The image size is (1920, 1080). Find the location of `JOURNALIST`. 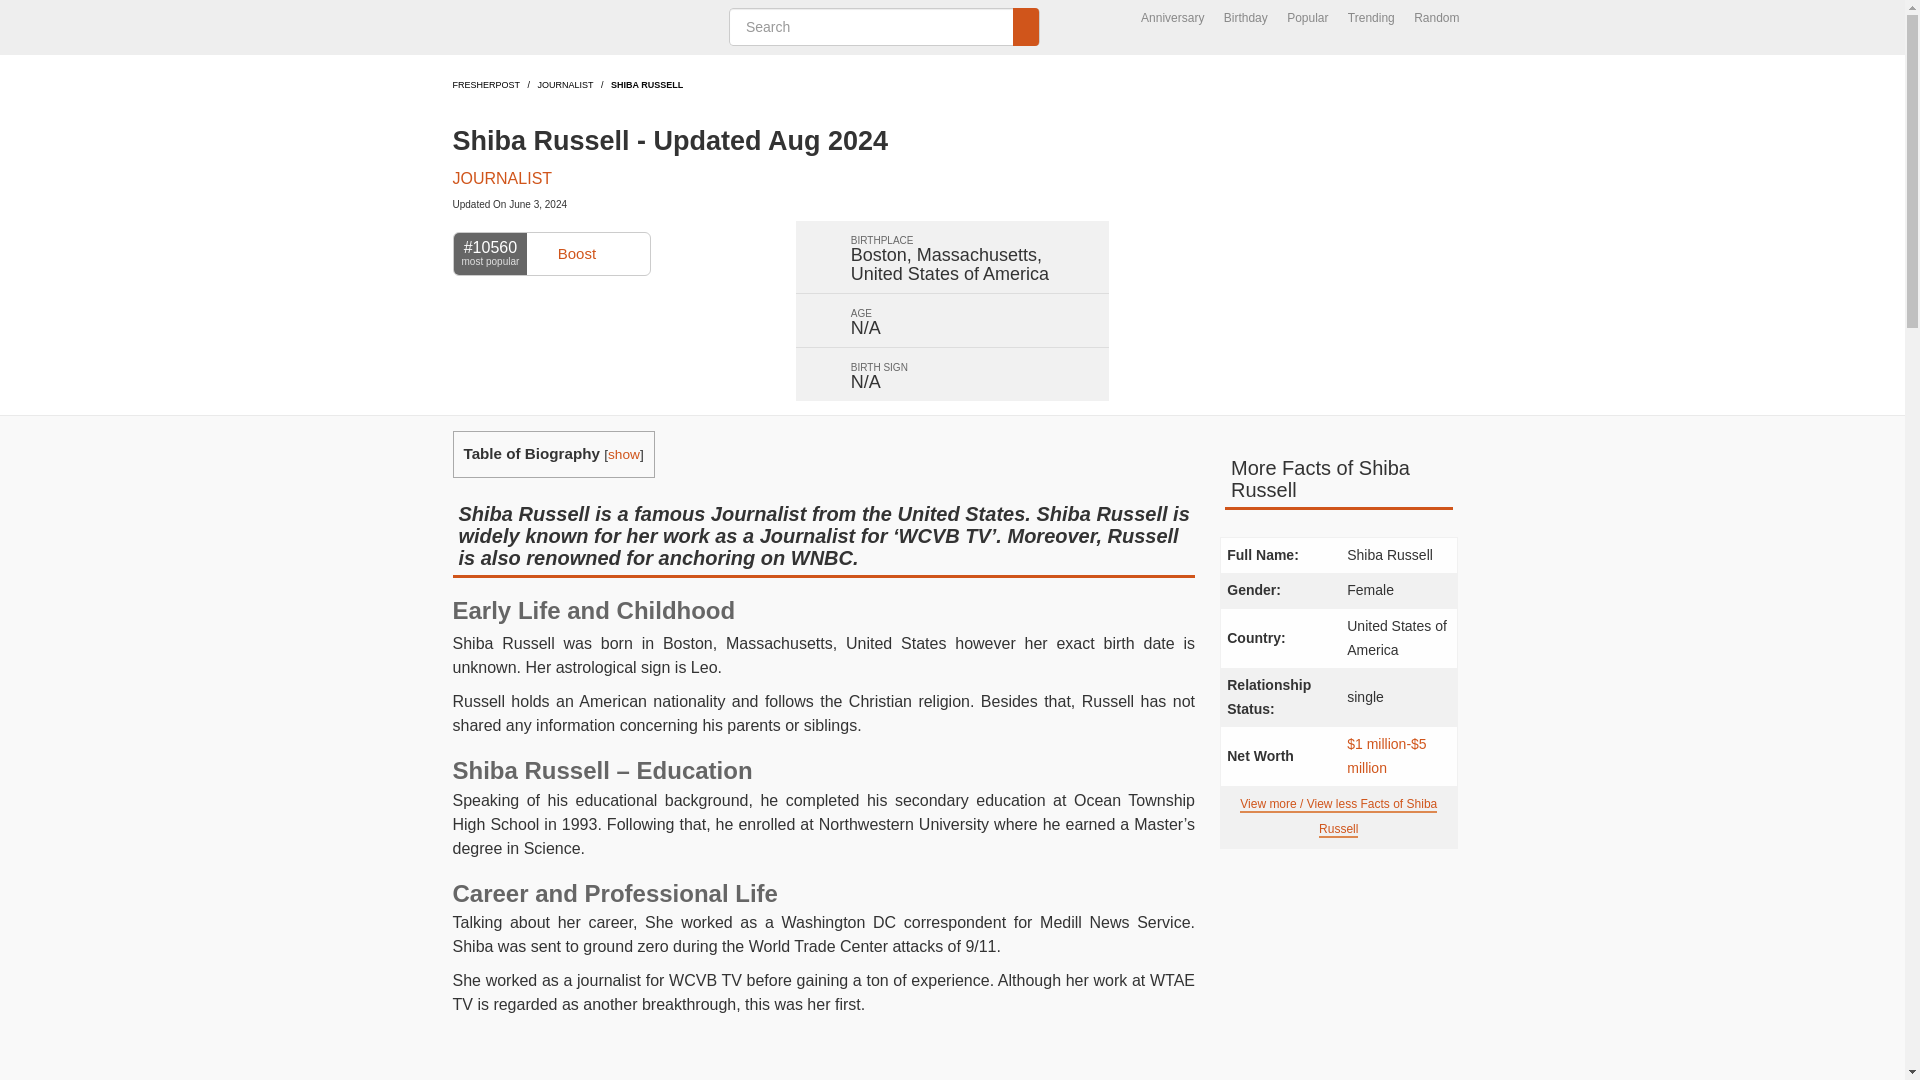

JOURNALIST is located at coordinates (502, 178).